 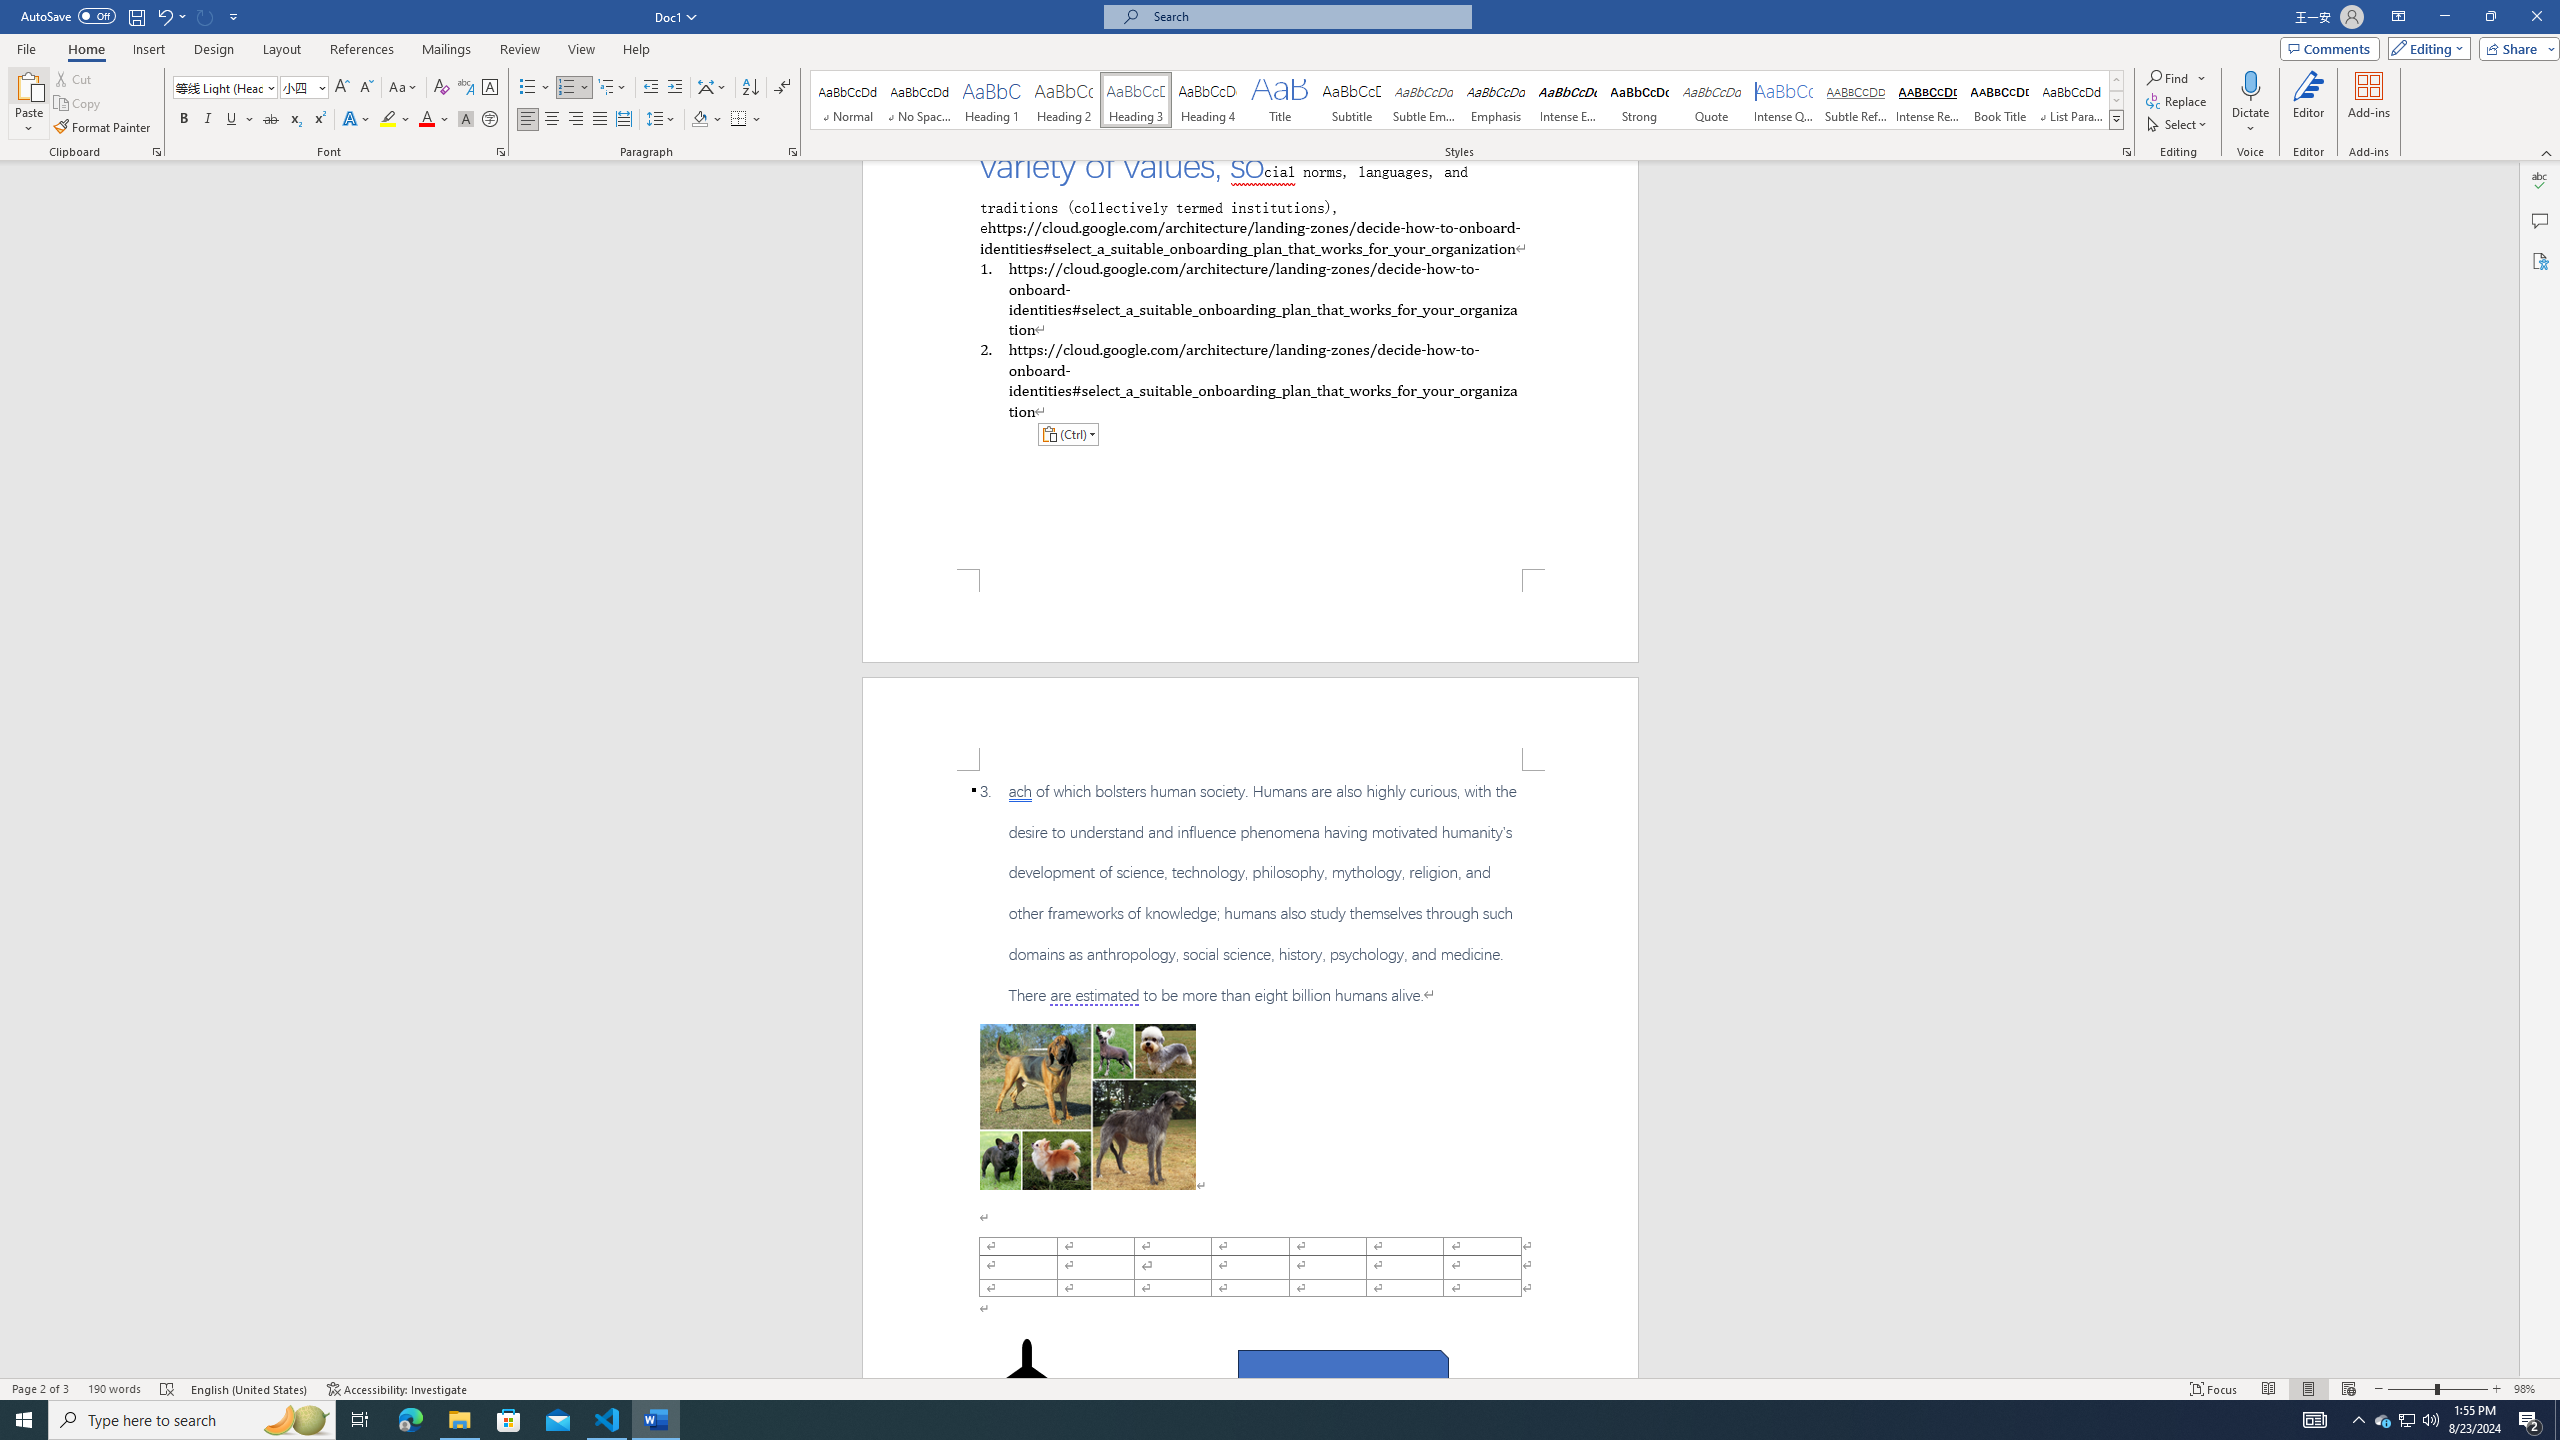 What do you see at coordinates (2540, 260) in the screenshot?
I see `Accessibility` at bounding box center [2540, 260].